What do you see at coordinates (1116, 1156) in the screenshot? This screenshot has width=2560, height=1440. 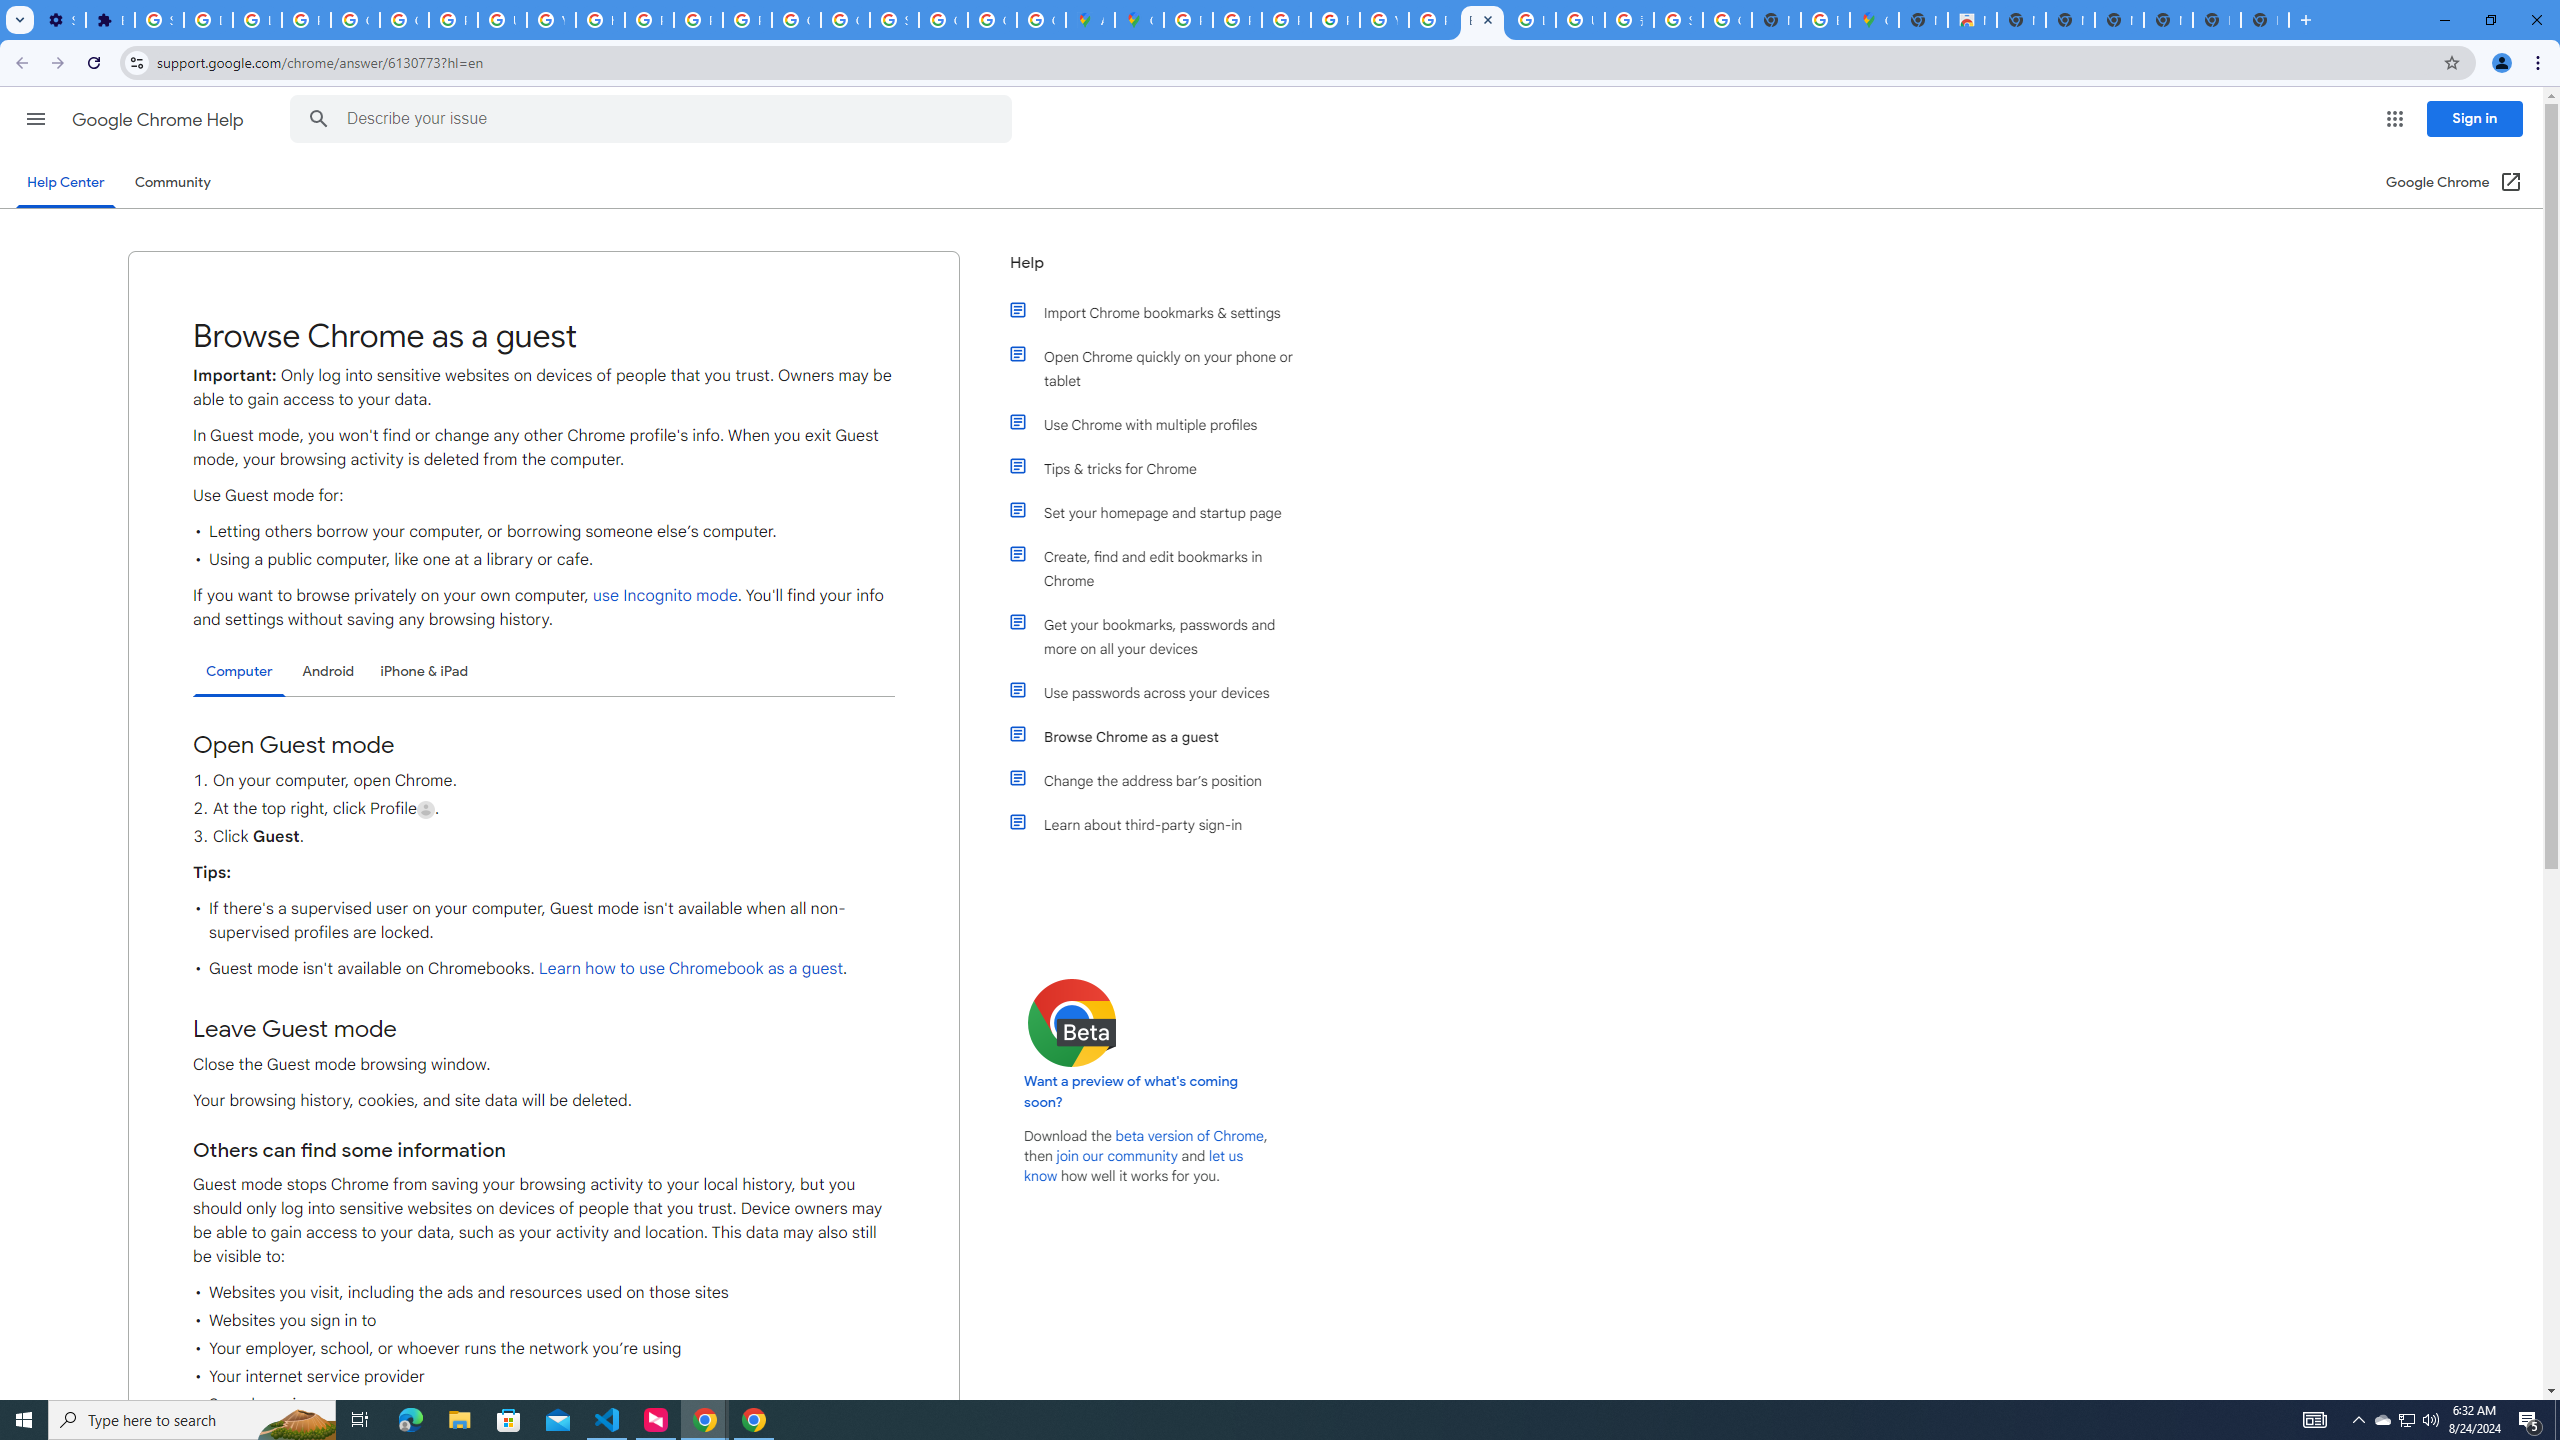 I see `join our community` at bounding box center [1116, 1156].